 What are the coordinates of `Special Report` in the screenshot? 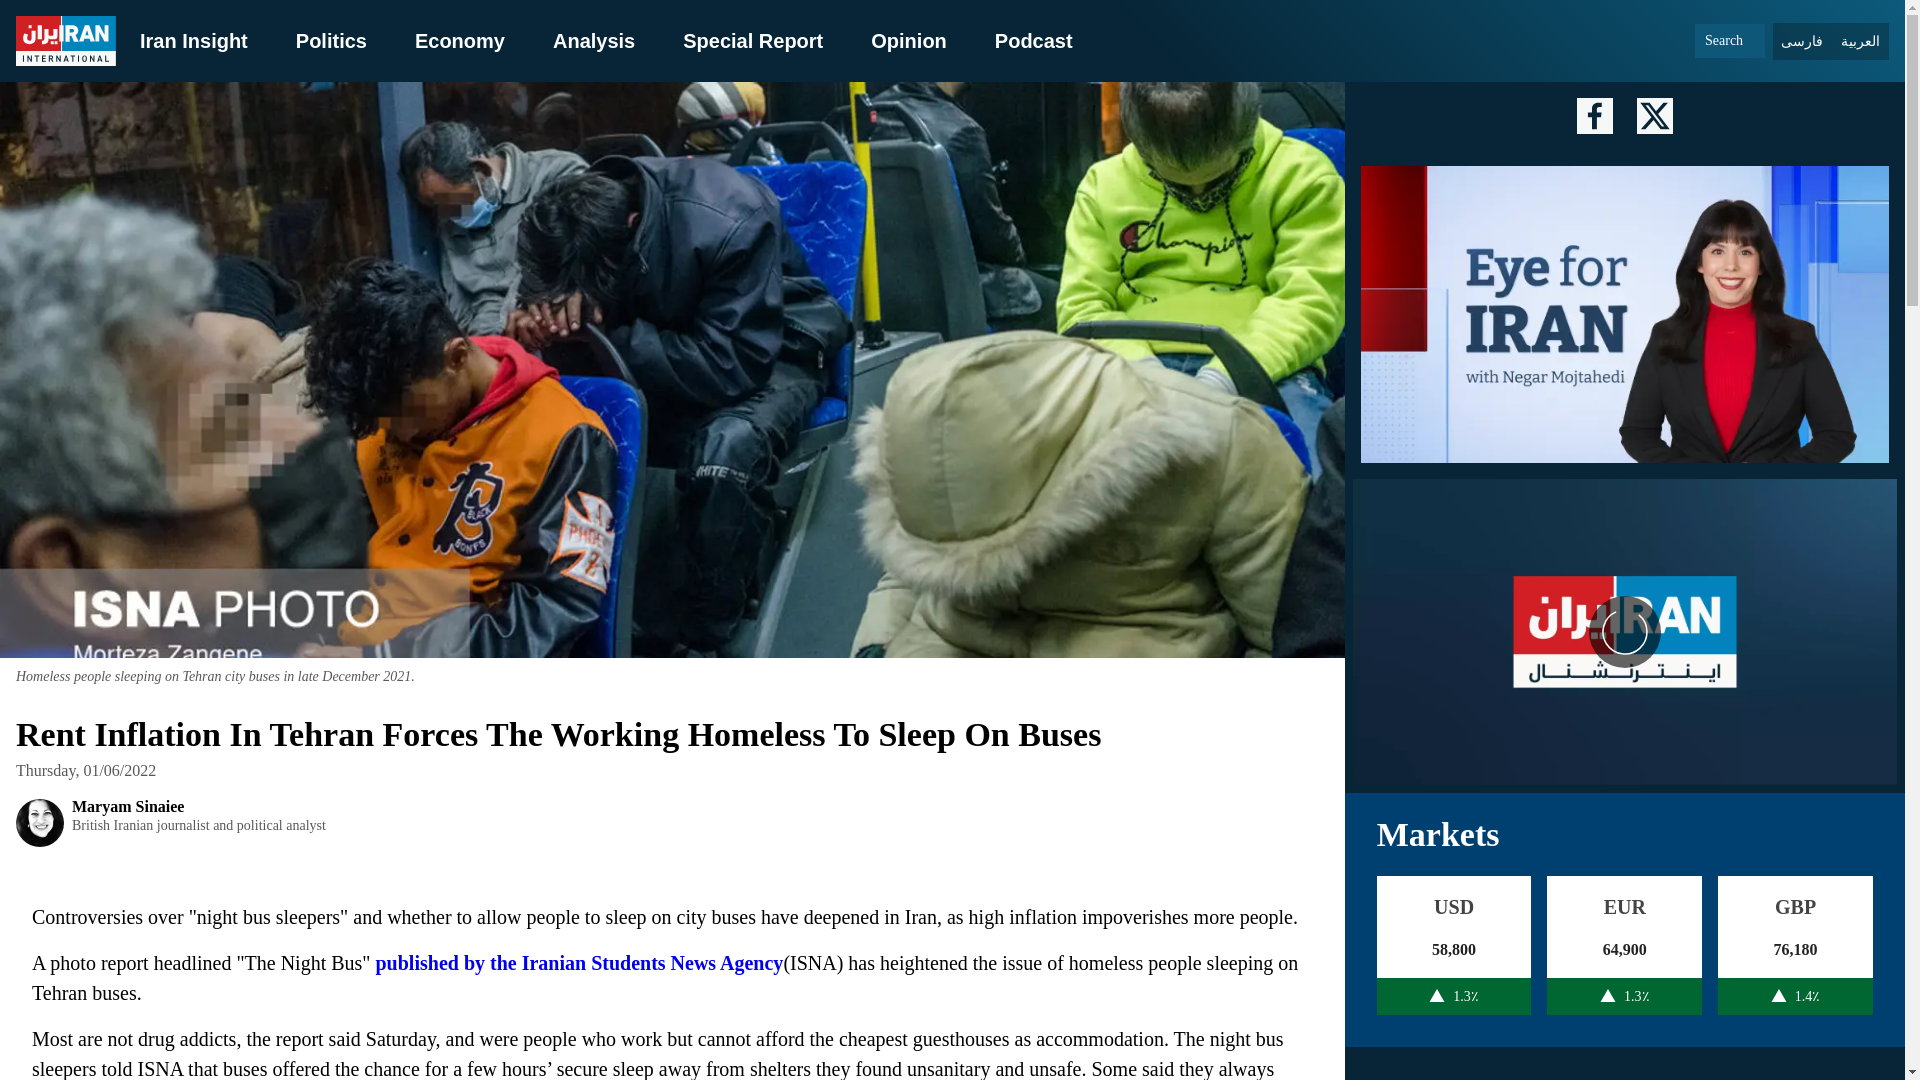 It's located at (753, 40).